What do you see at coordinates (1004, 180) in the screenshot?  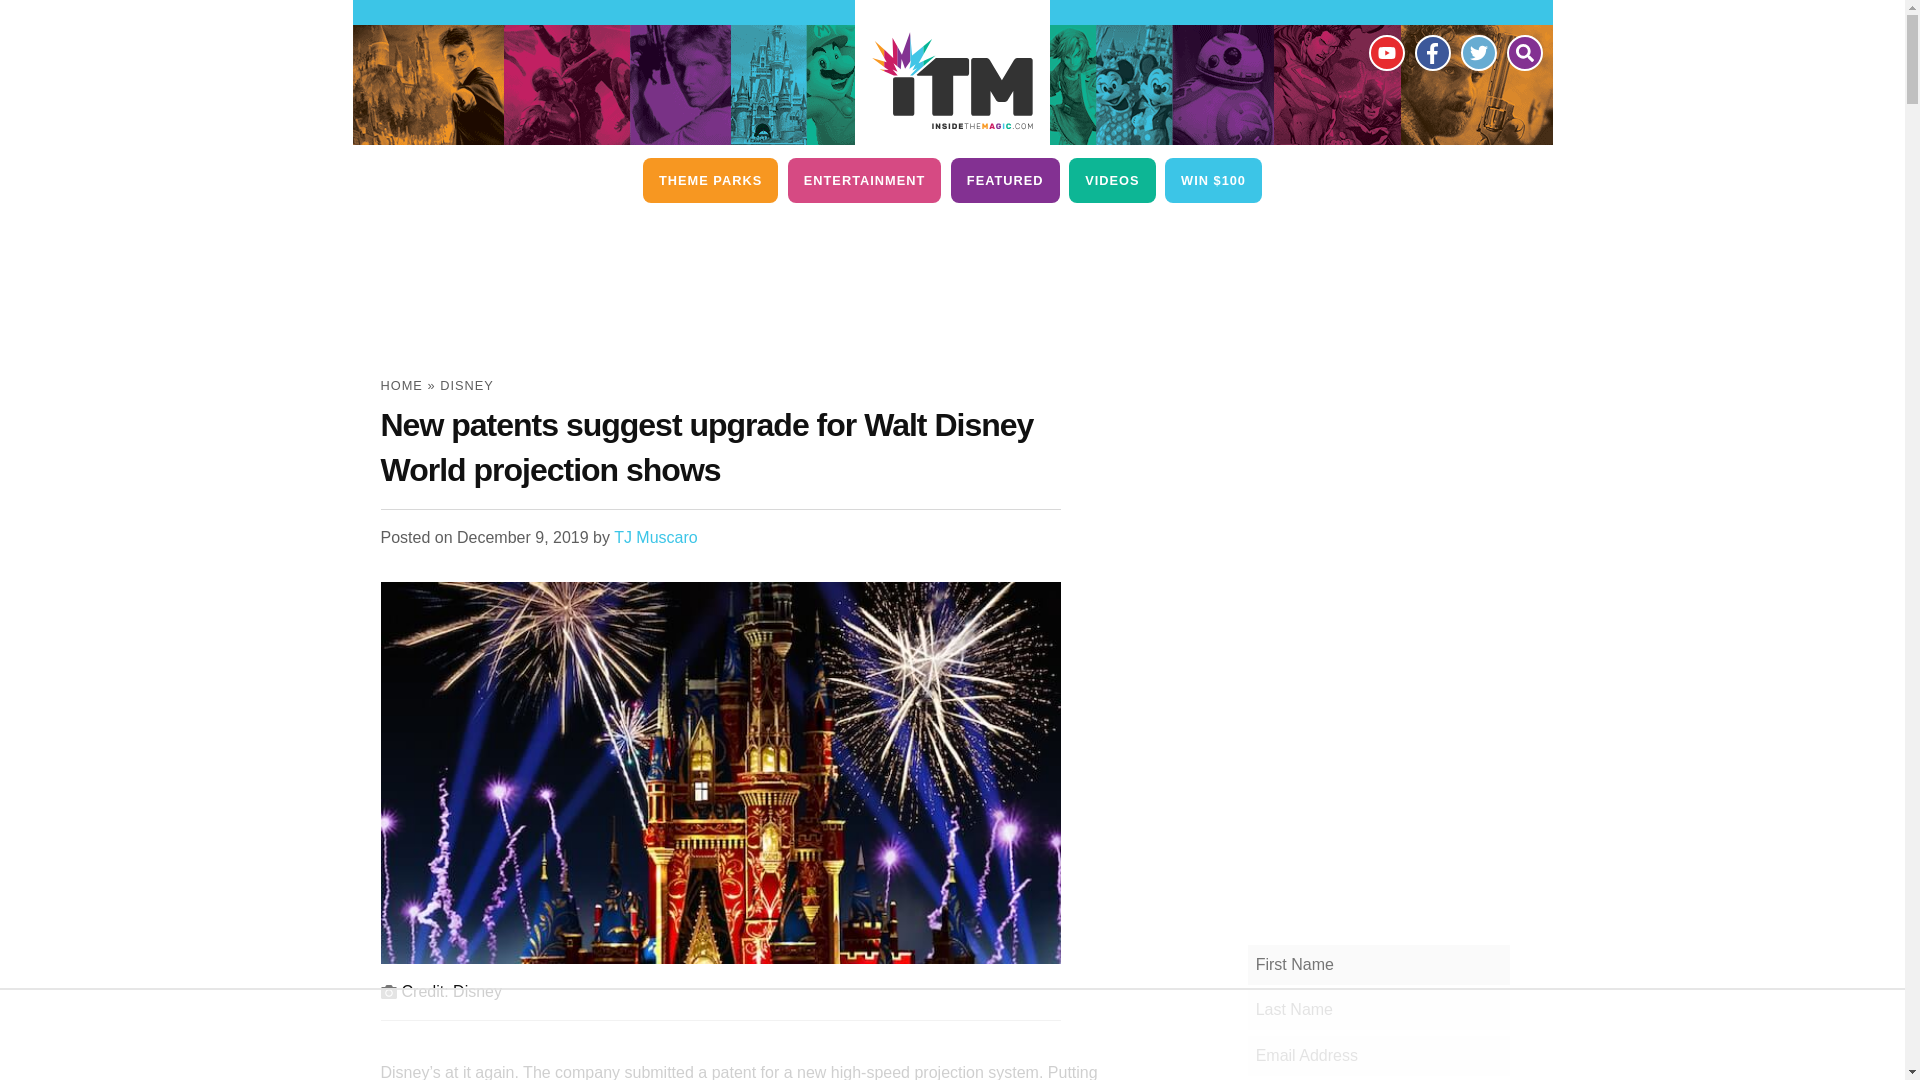 I see `FEATURED` at bounding box center [1004, 180].